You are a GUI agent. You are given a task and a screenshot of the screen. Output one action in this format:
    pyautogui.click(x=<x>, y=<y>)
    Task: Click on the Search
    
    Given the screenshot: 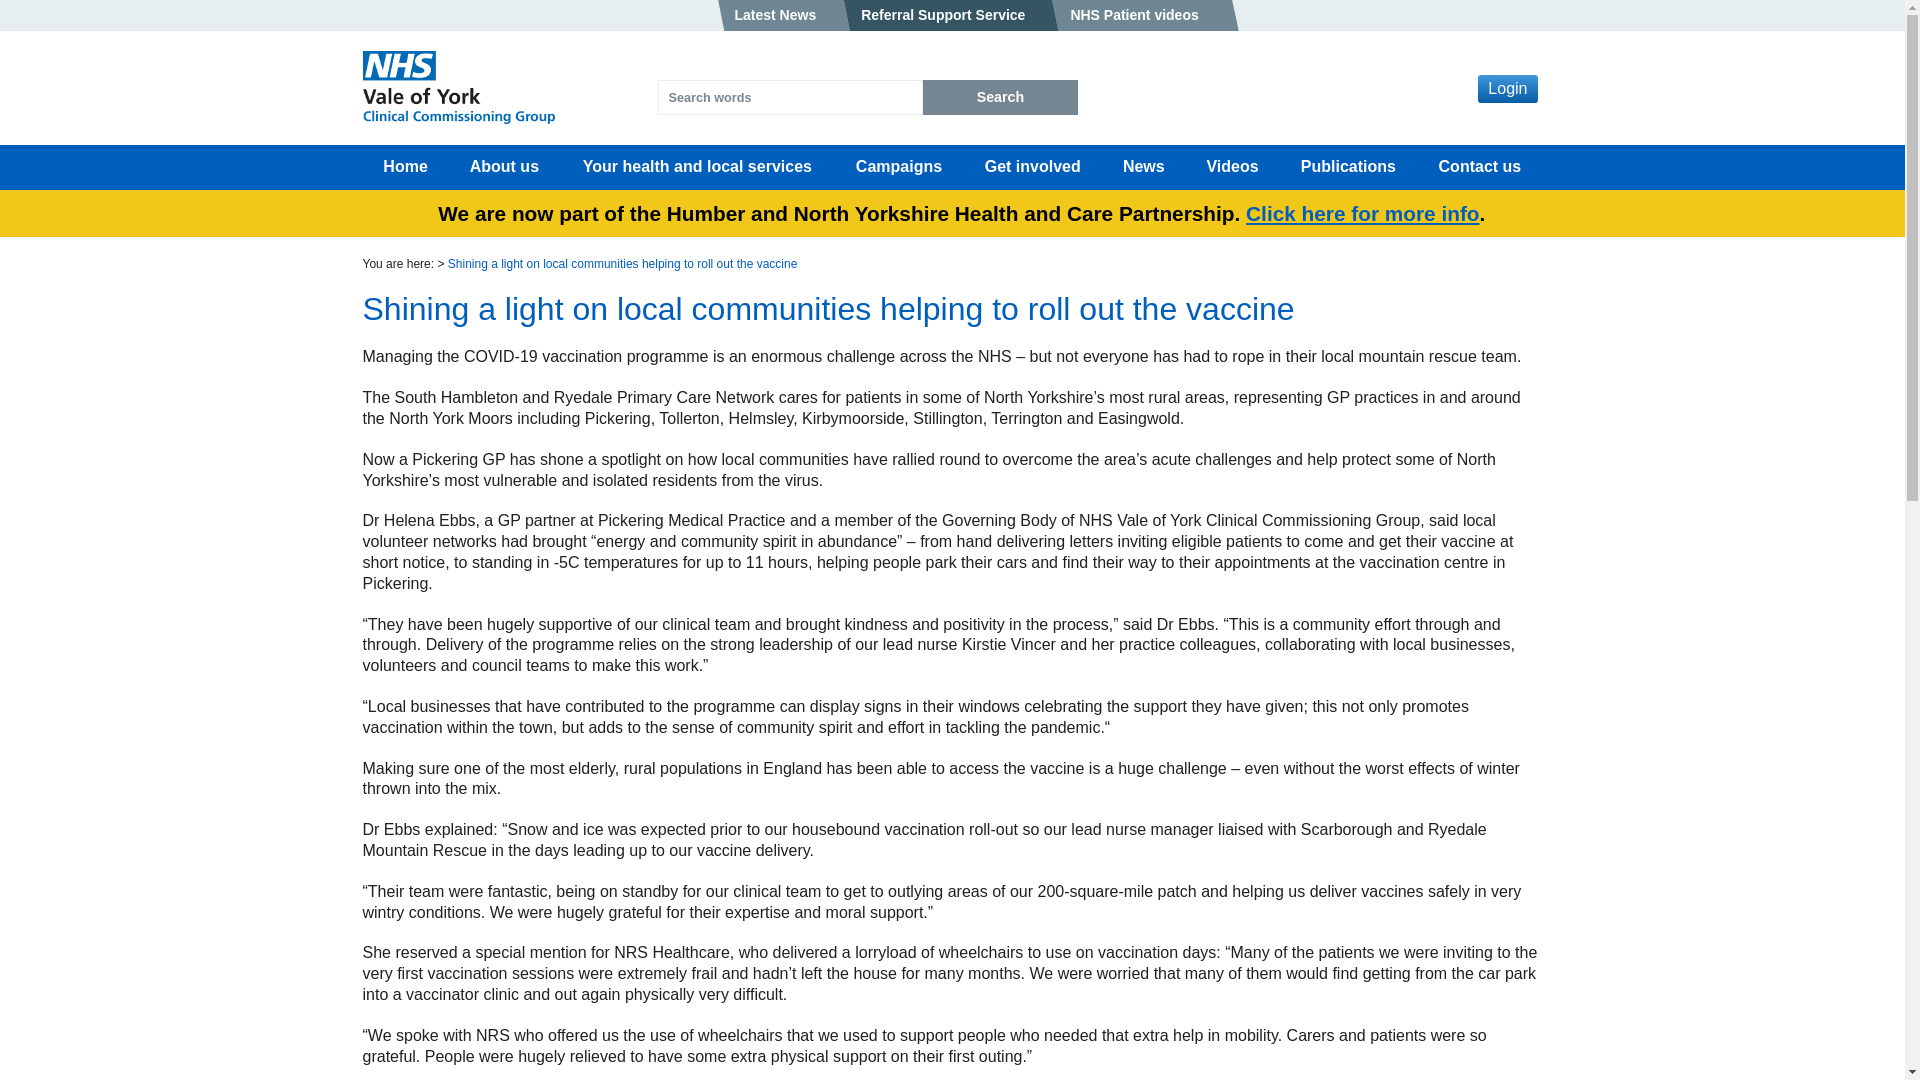 What is the action you would take?
    pyautogui.click(x=1000, y=96)
    